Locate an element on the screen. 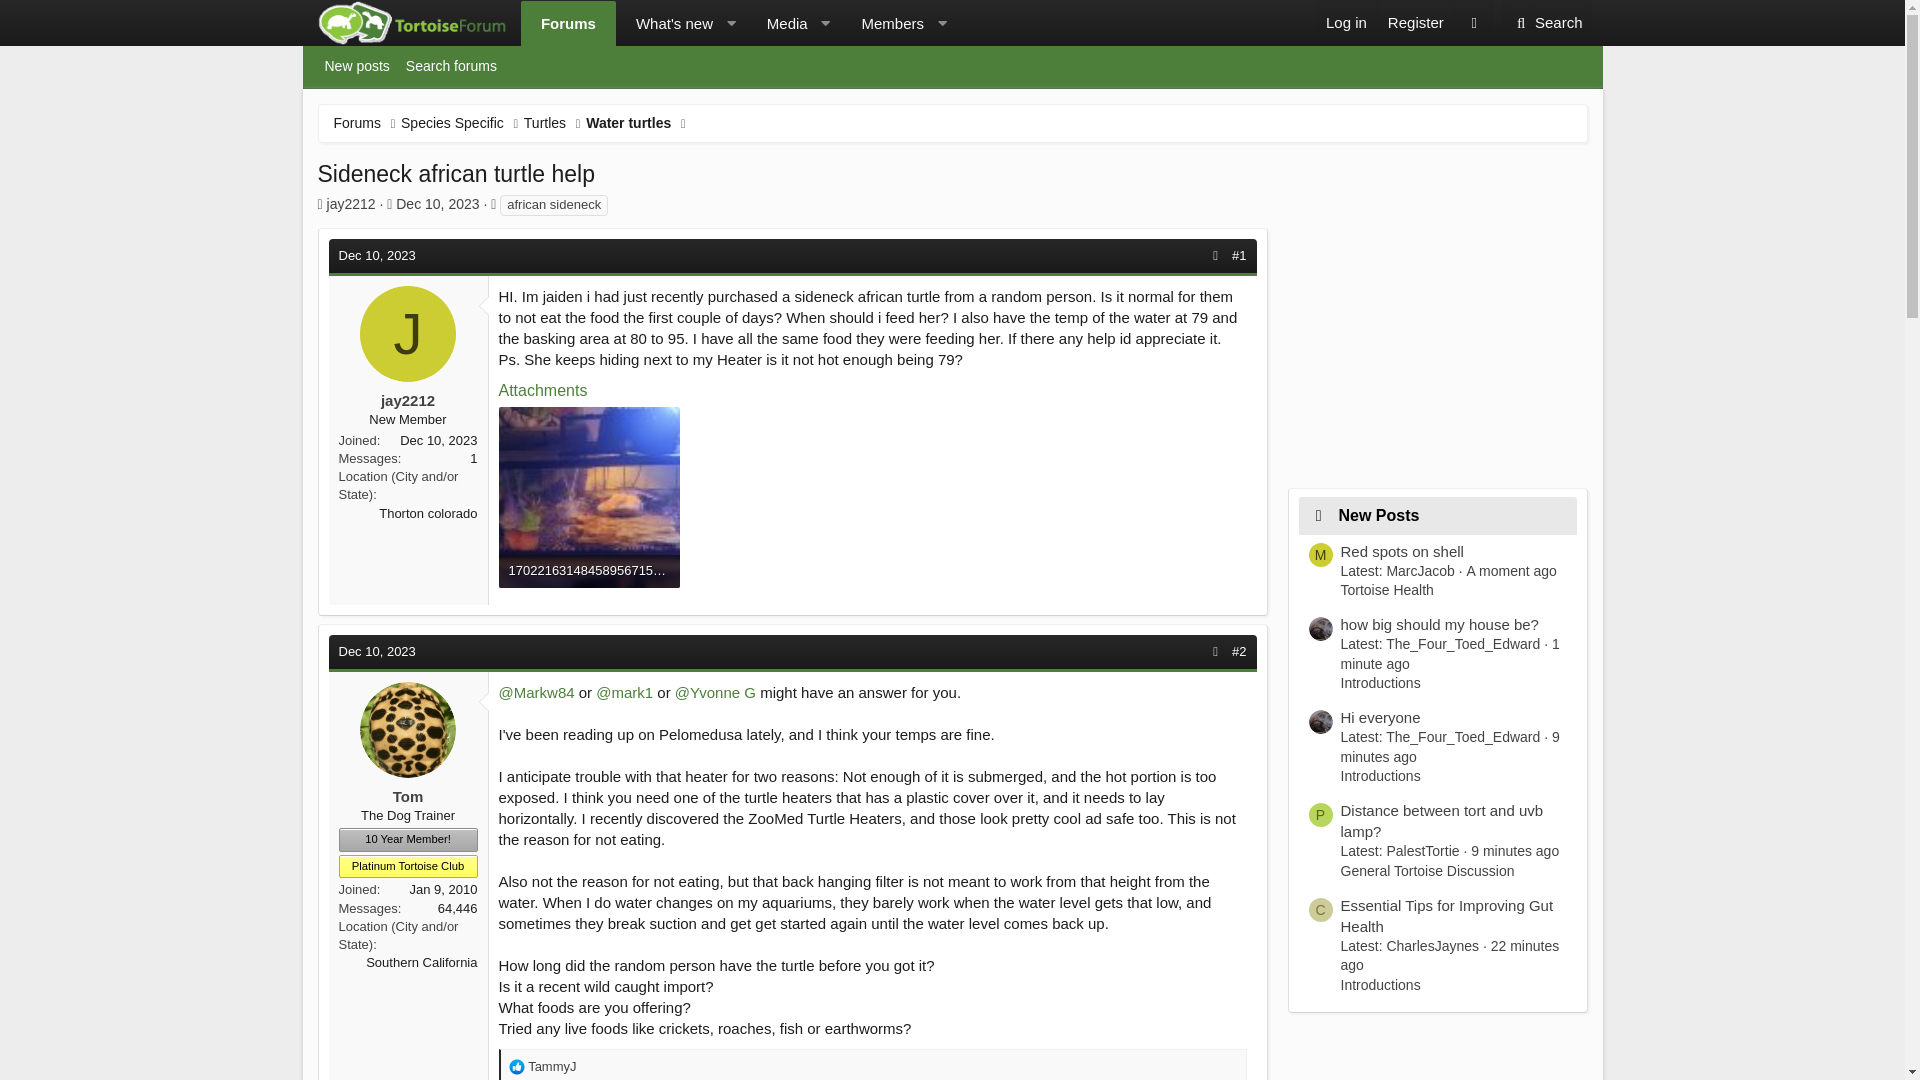 The width and height of the screenshot is (1920, 1080). Forums is located at coordinates (568, 24).